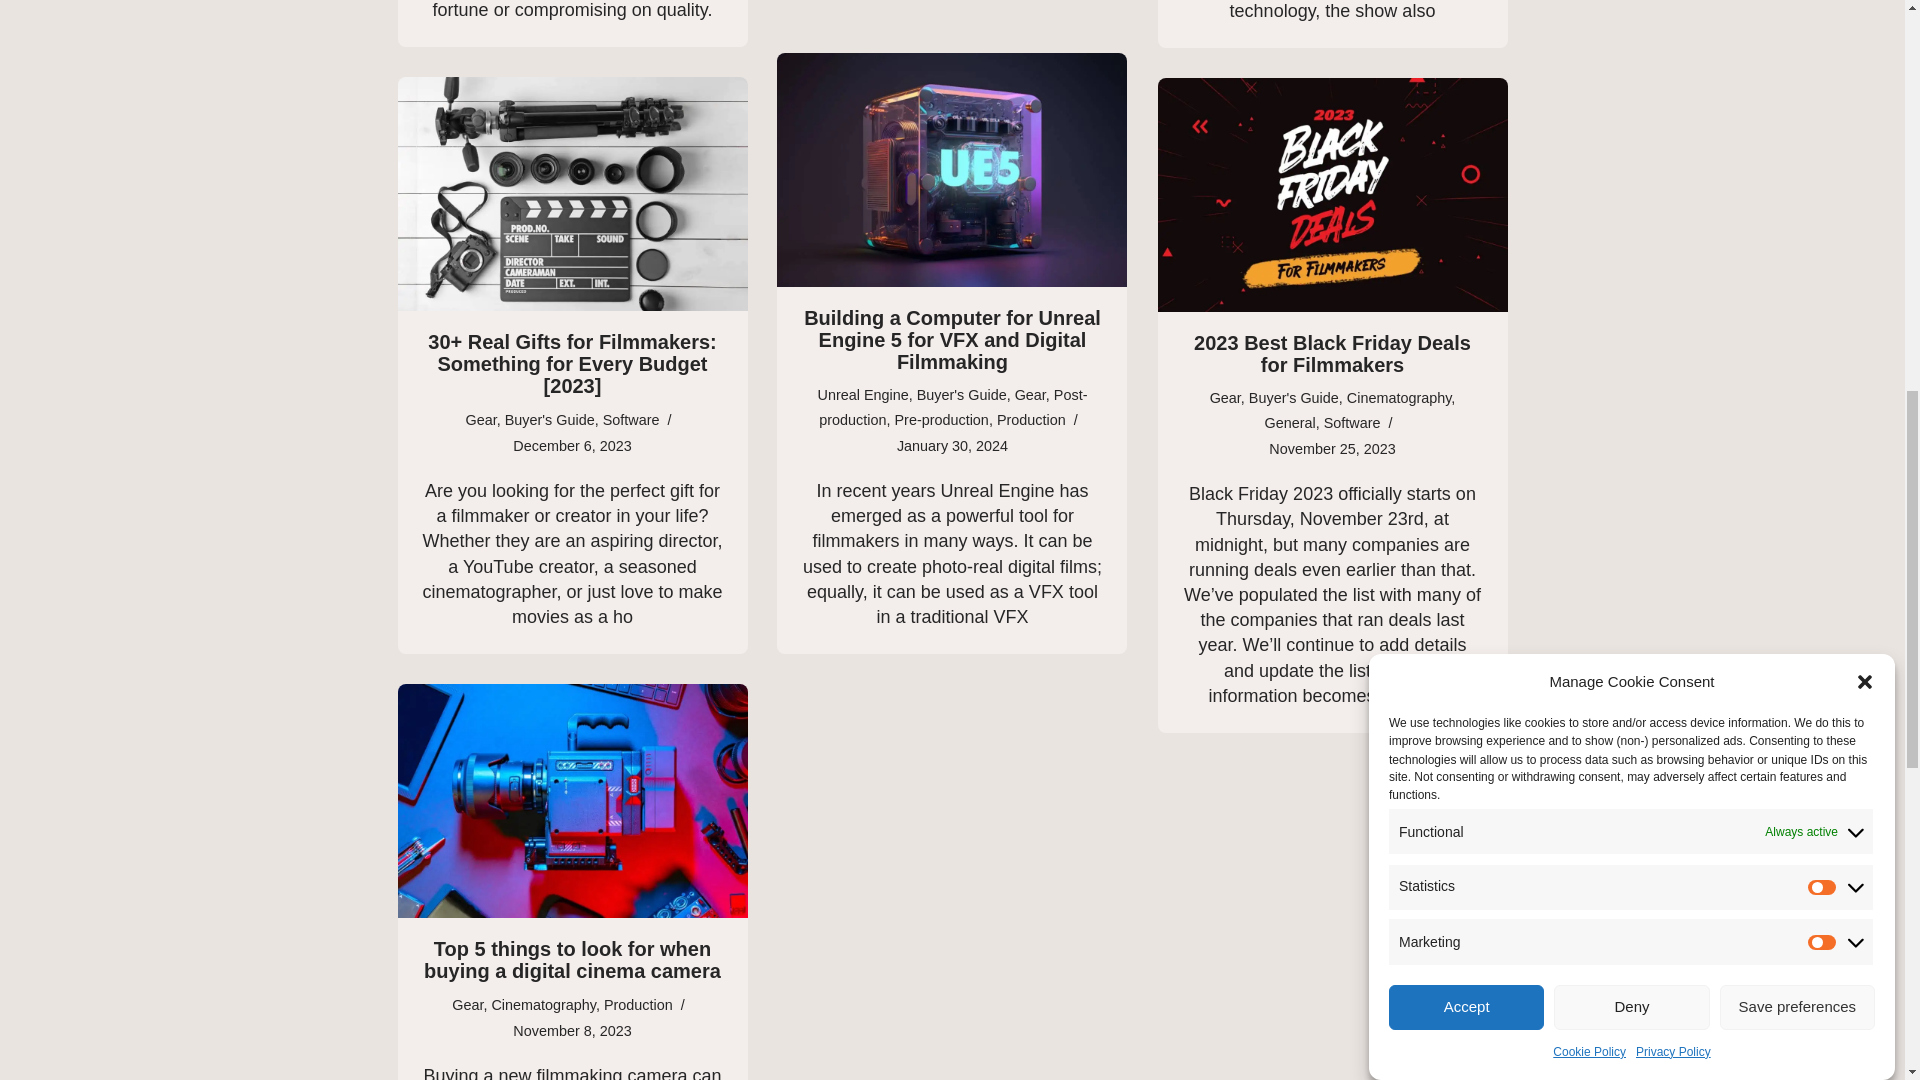 Image resolution: width=1920 pixels, height=1080 pixels. I want to click on 2023 Best Black Friday Deals for Filmmakers, so click(1332, 194).